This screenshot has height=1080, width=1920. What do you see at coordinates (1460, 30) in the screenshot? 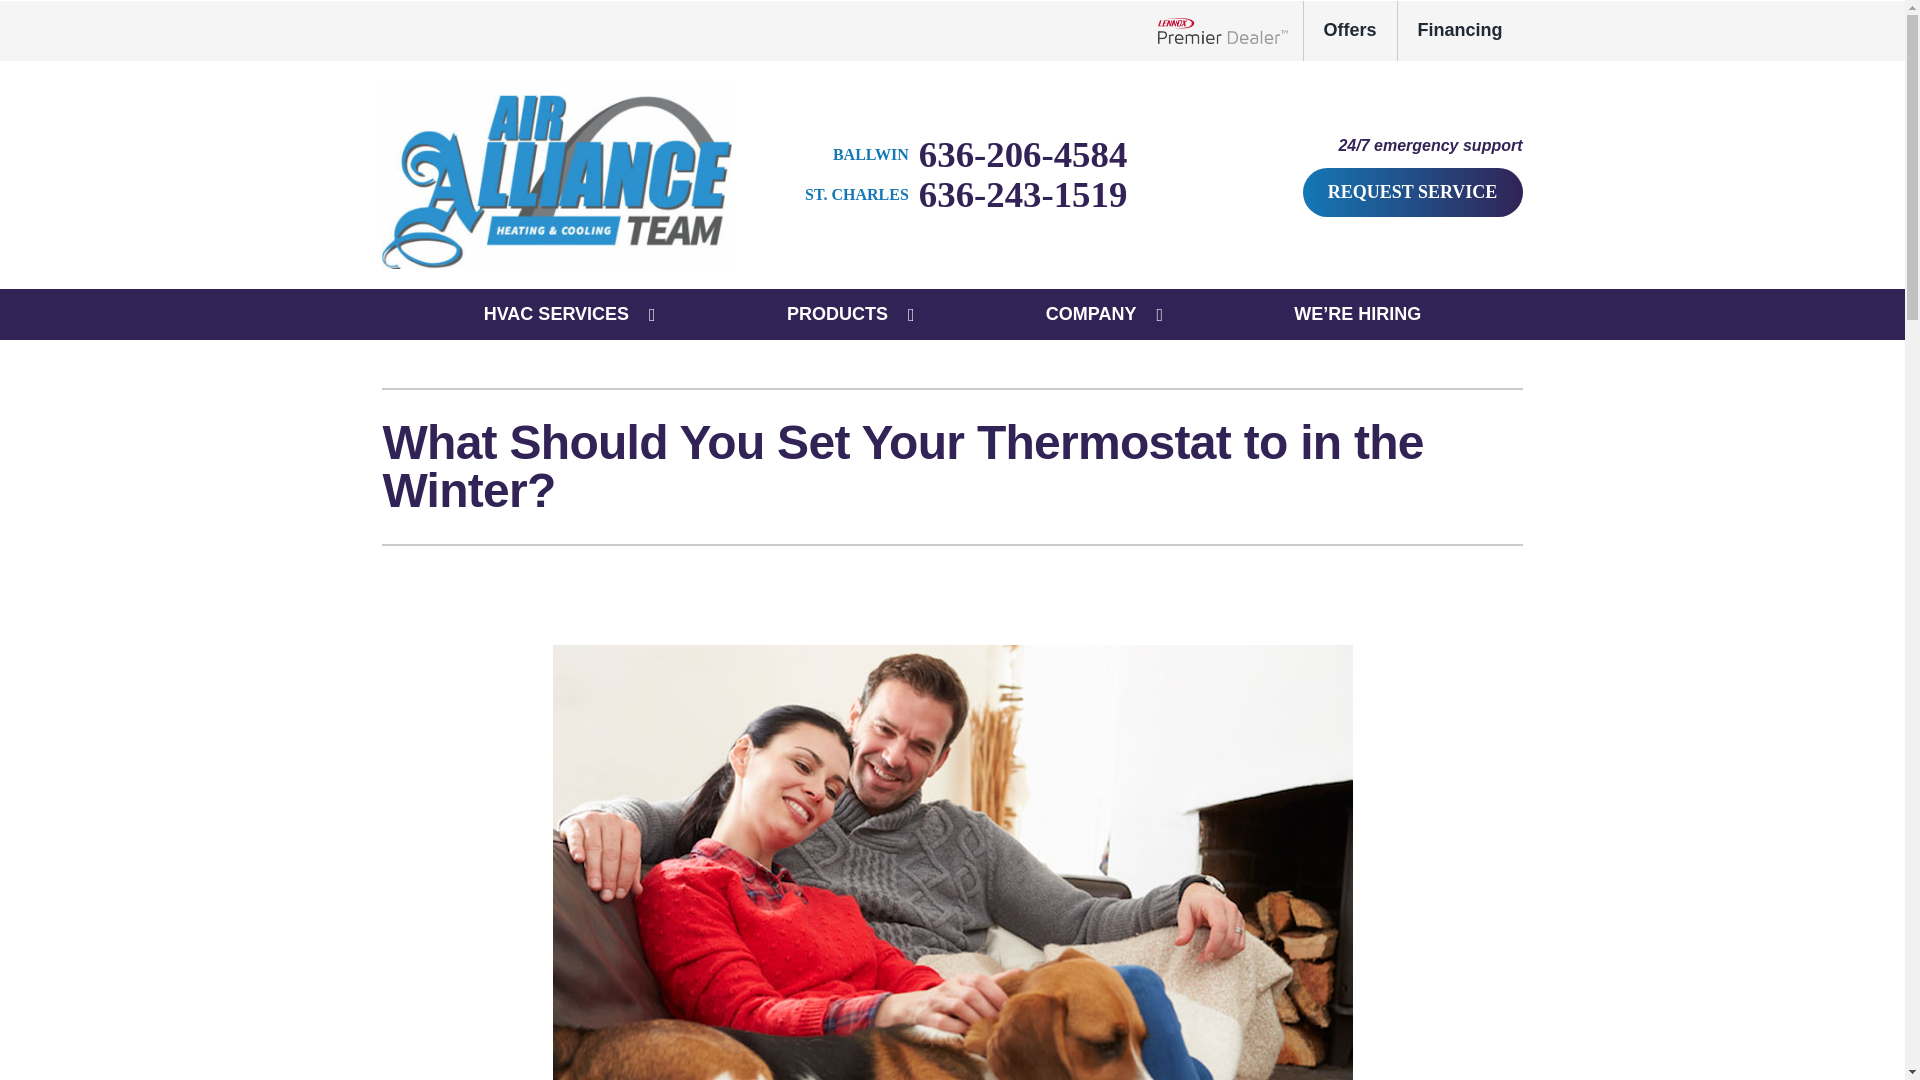
I see `Financing` at bounding box center [1460, 30].